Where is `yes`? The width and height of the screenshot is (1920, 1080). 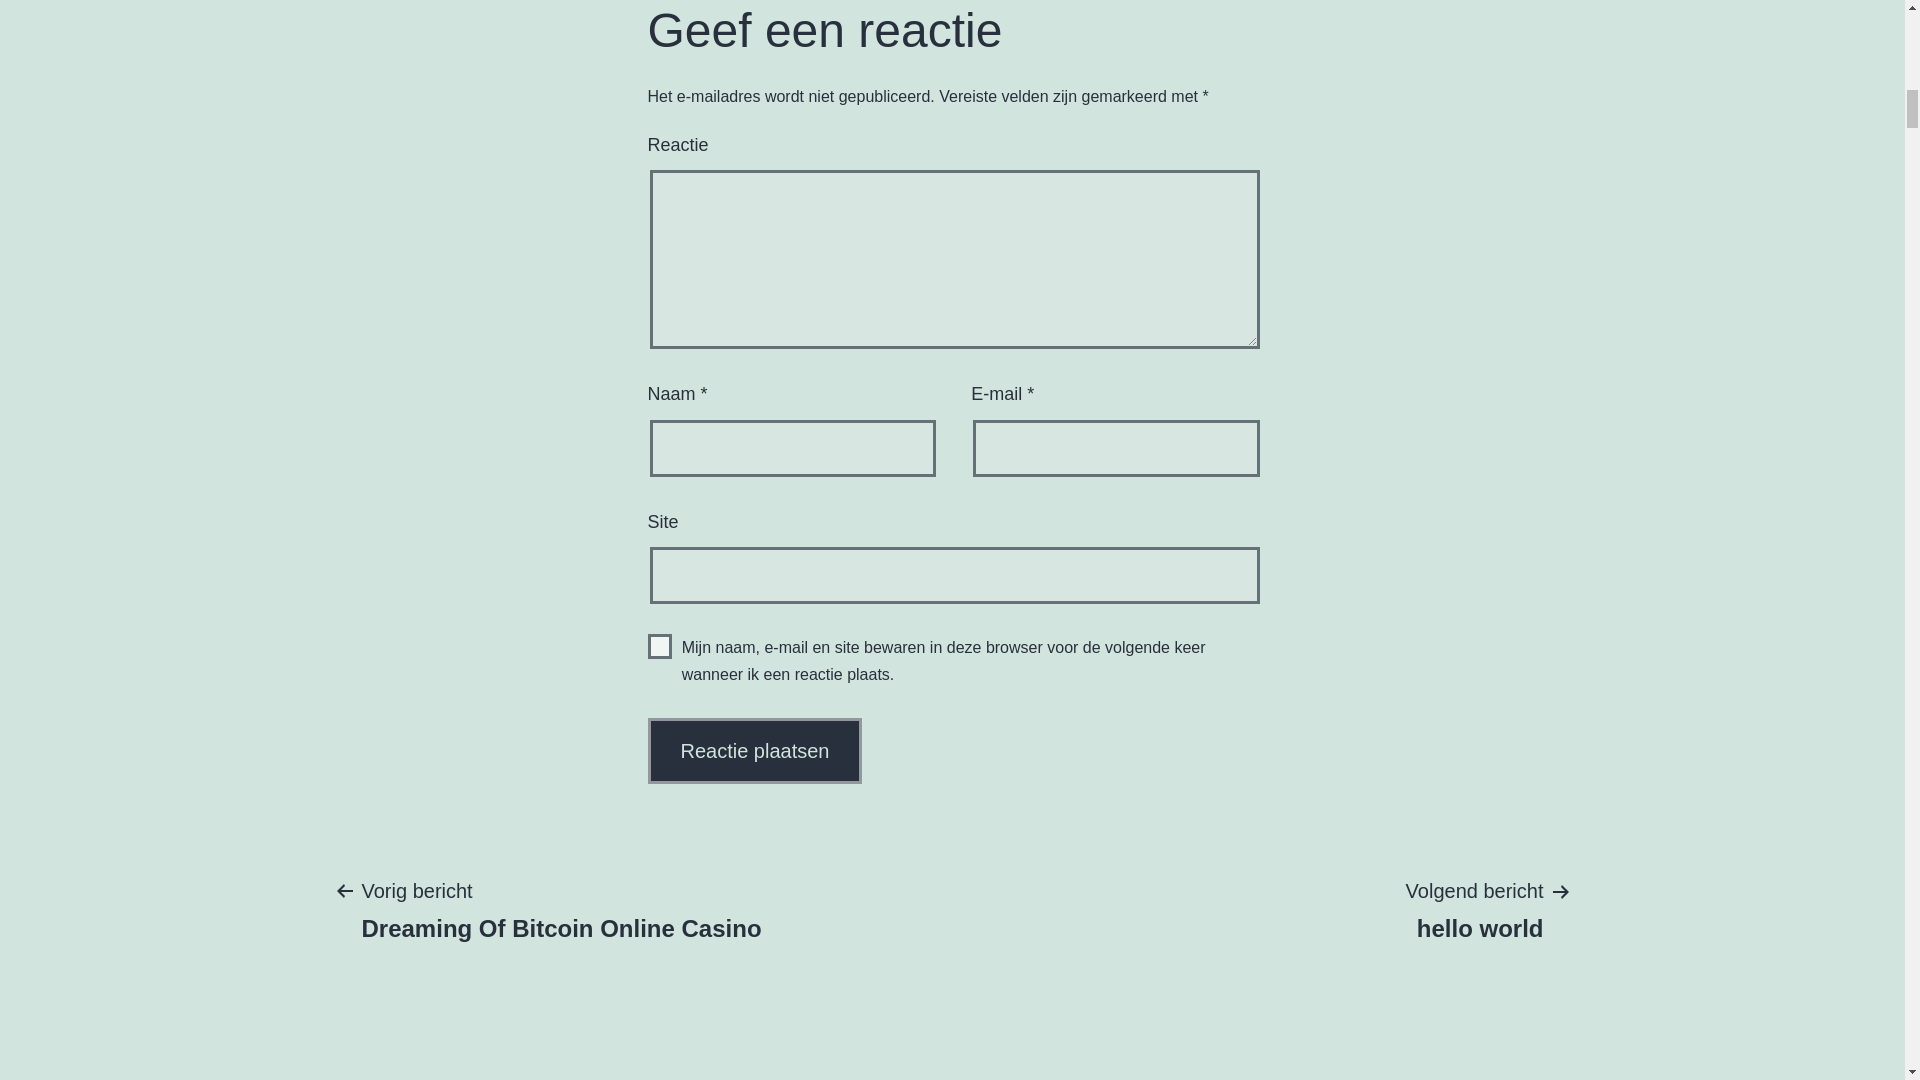
yes is located at coordinates (560, 908).